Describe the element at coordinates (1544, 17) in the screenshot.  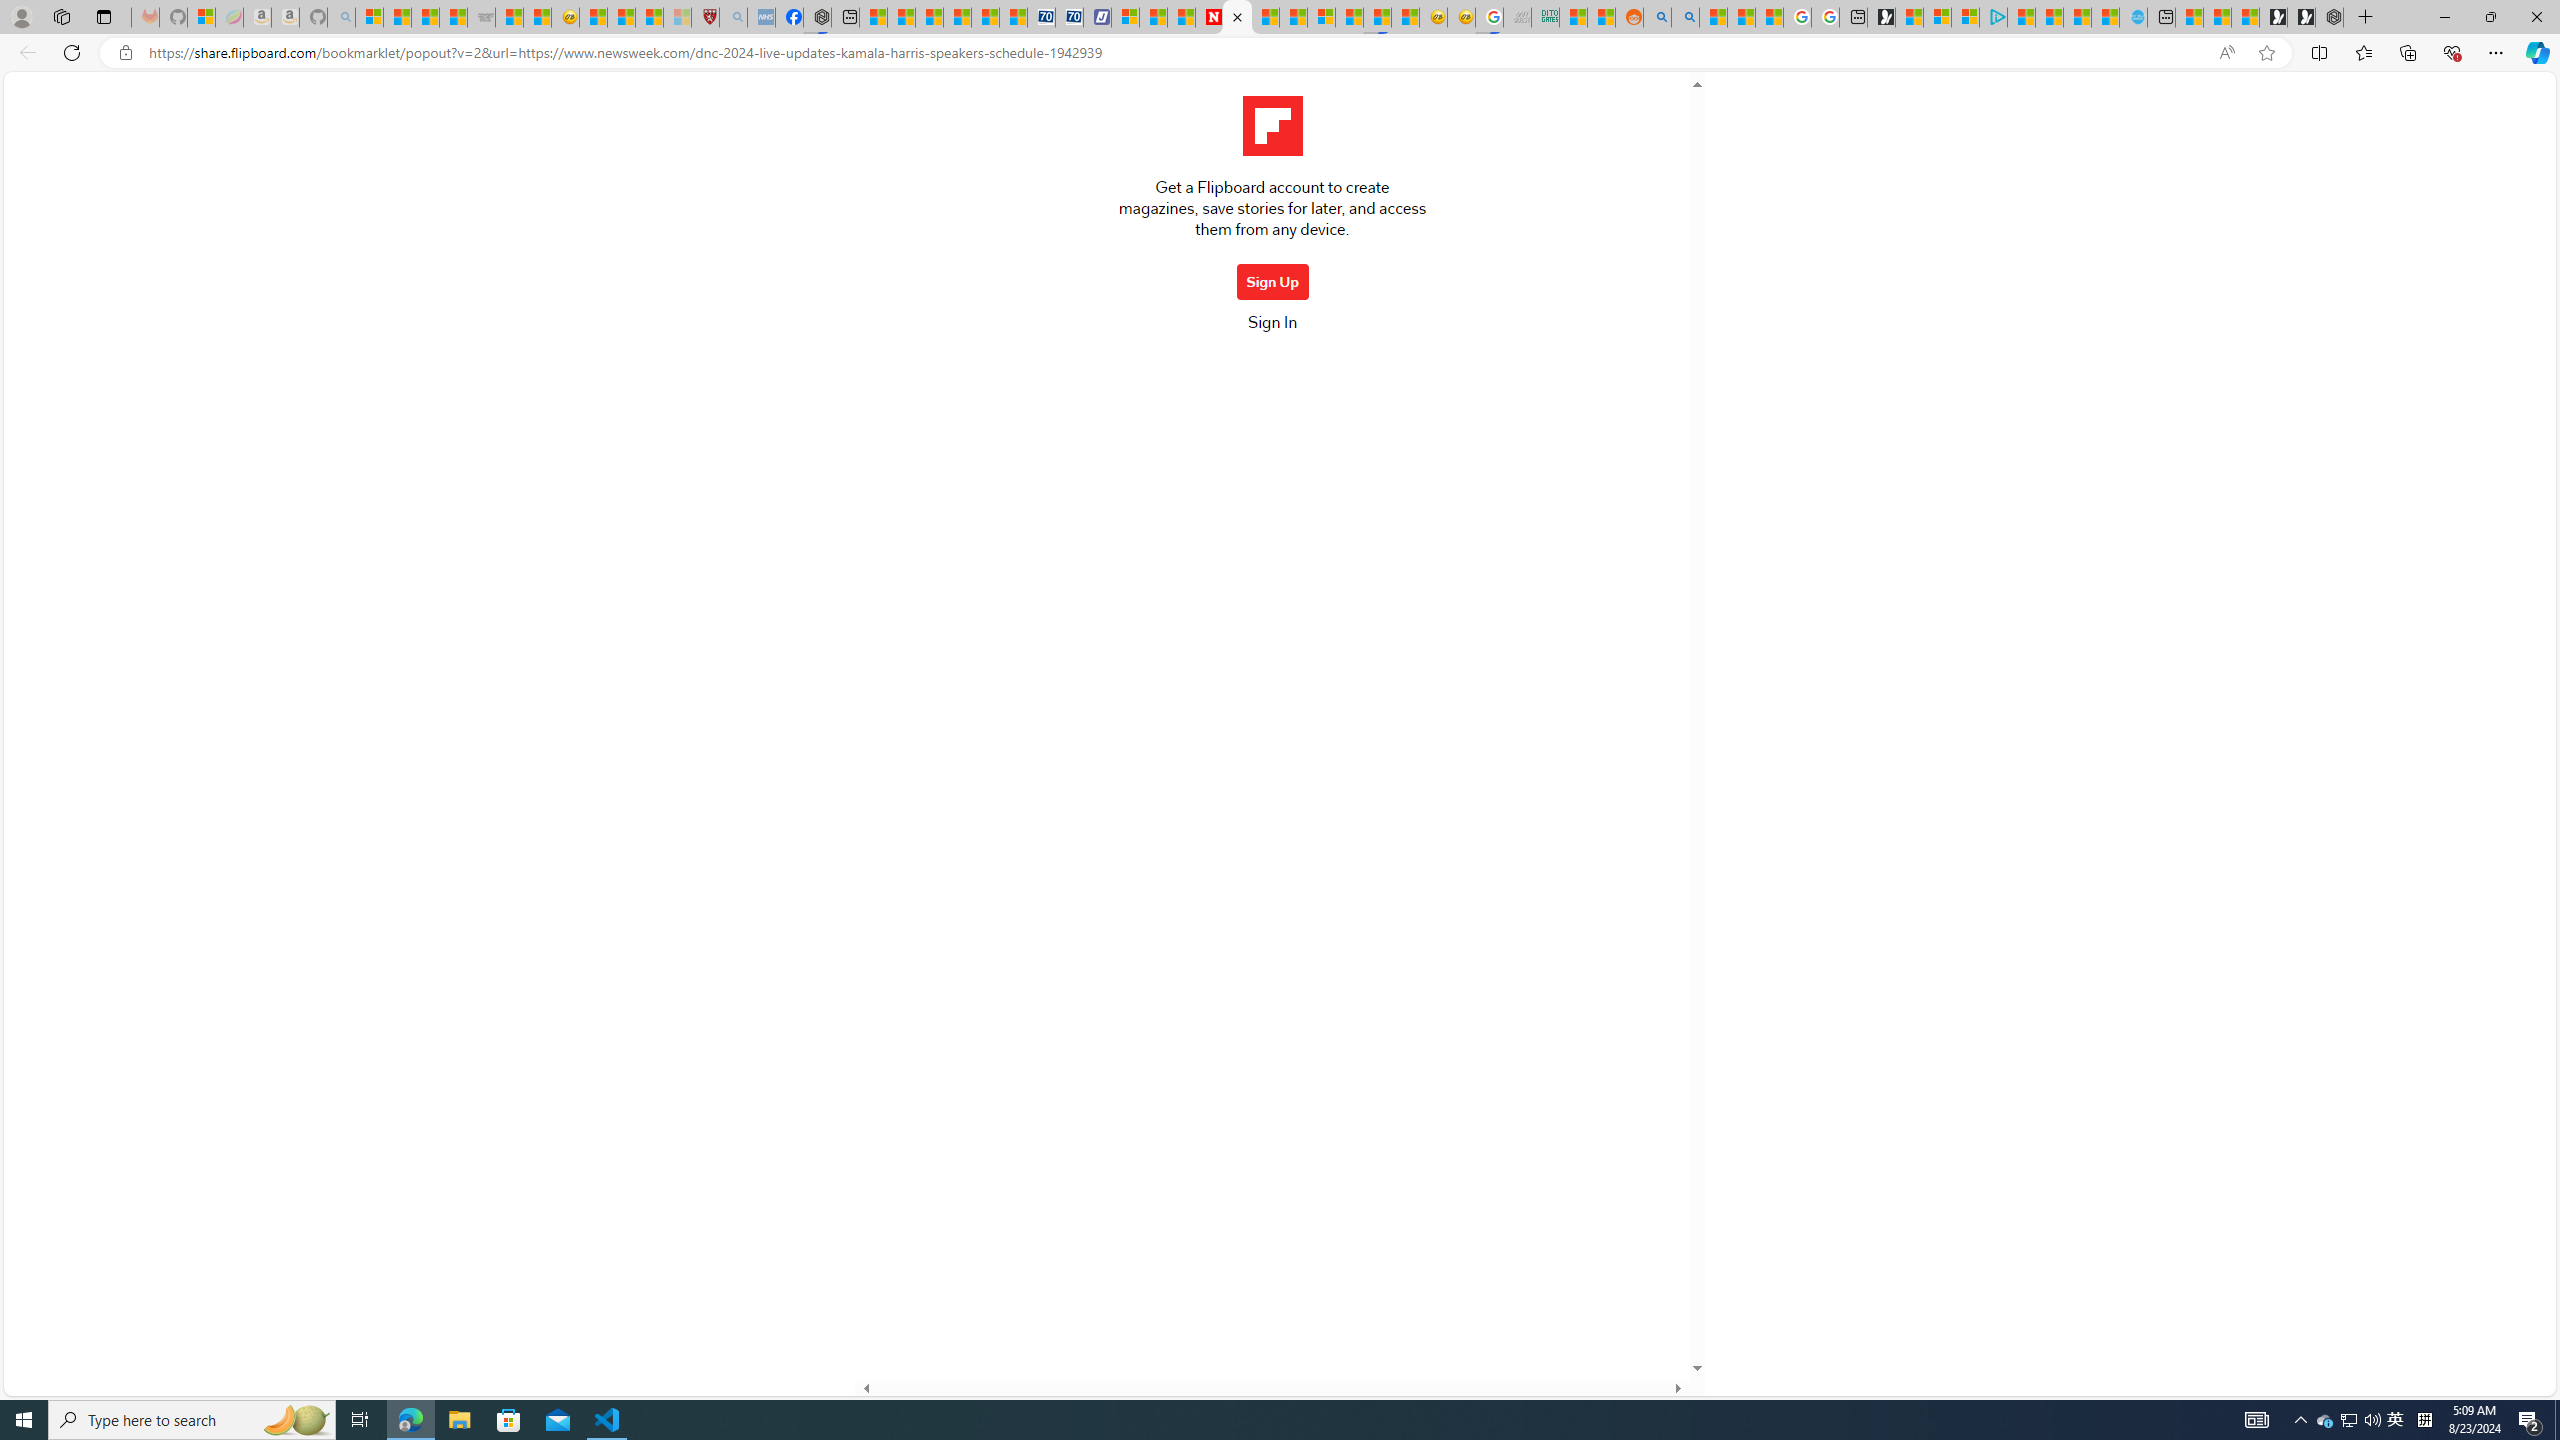
I see `DITOGAMES AG Imprint` at that location.